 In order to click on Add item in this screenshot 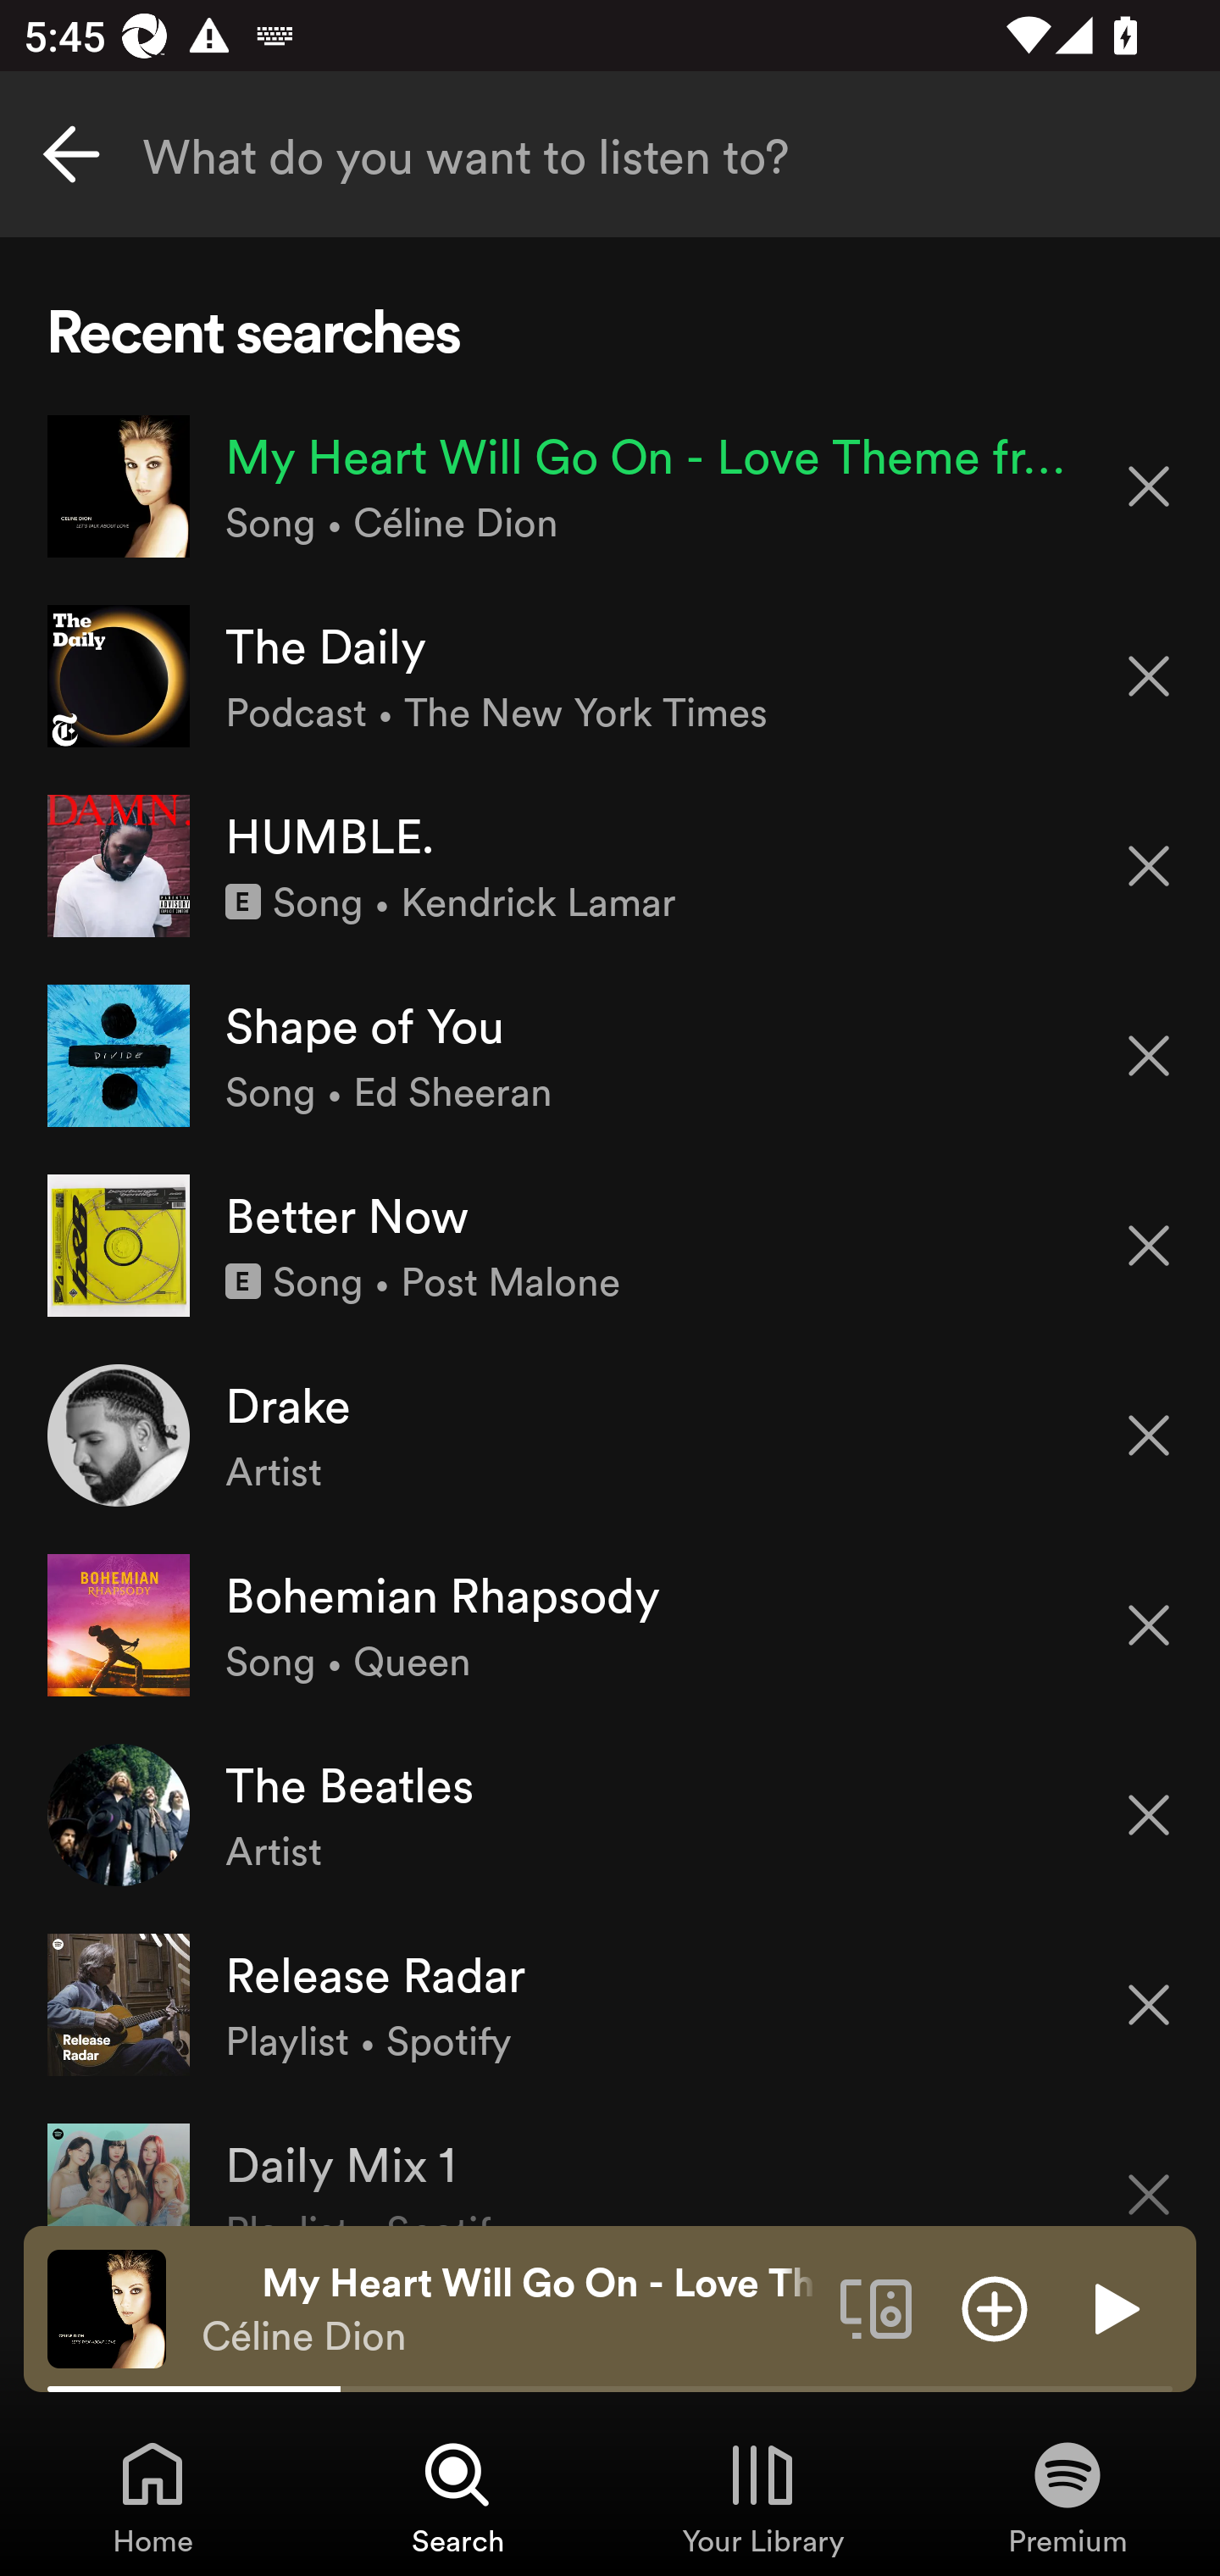, I will do `click(995, 2307)`.